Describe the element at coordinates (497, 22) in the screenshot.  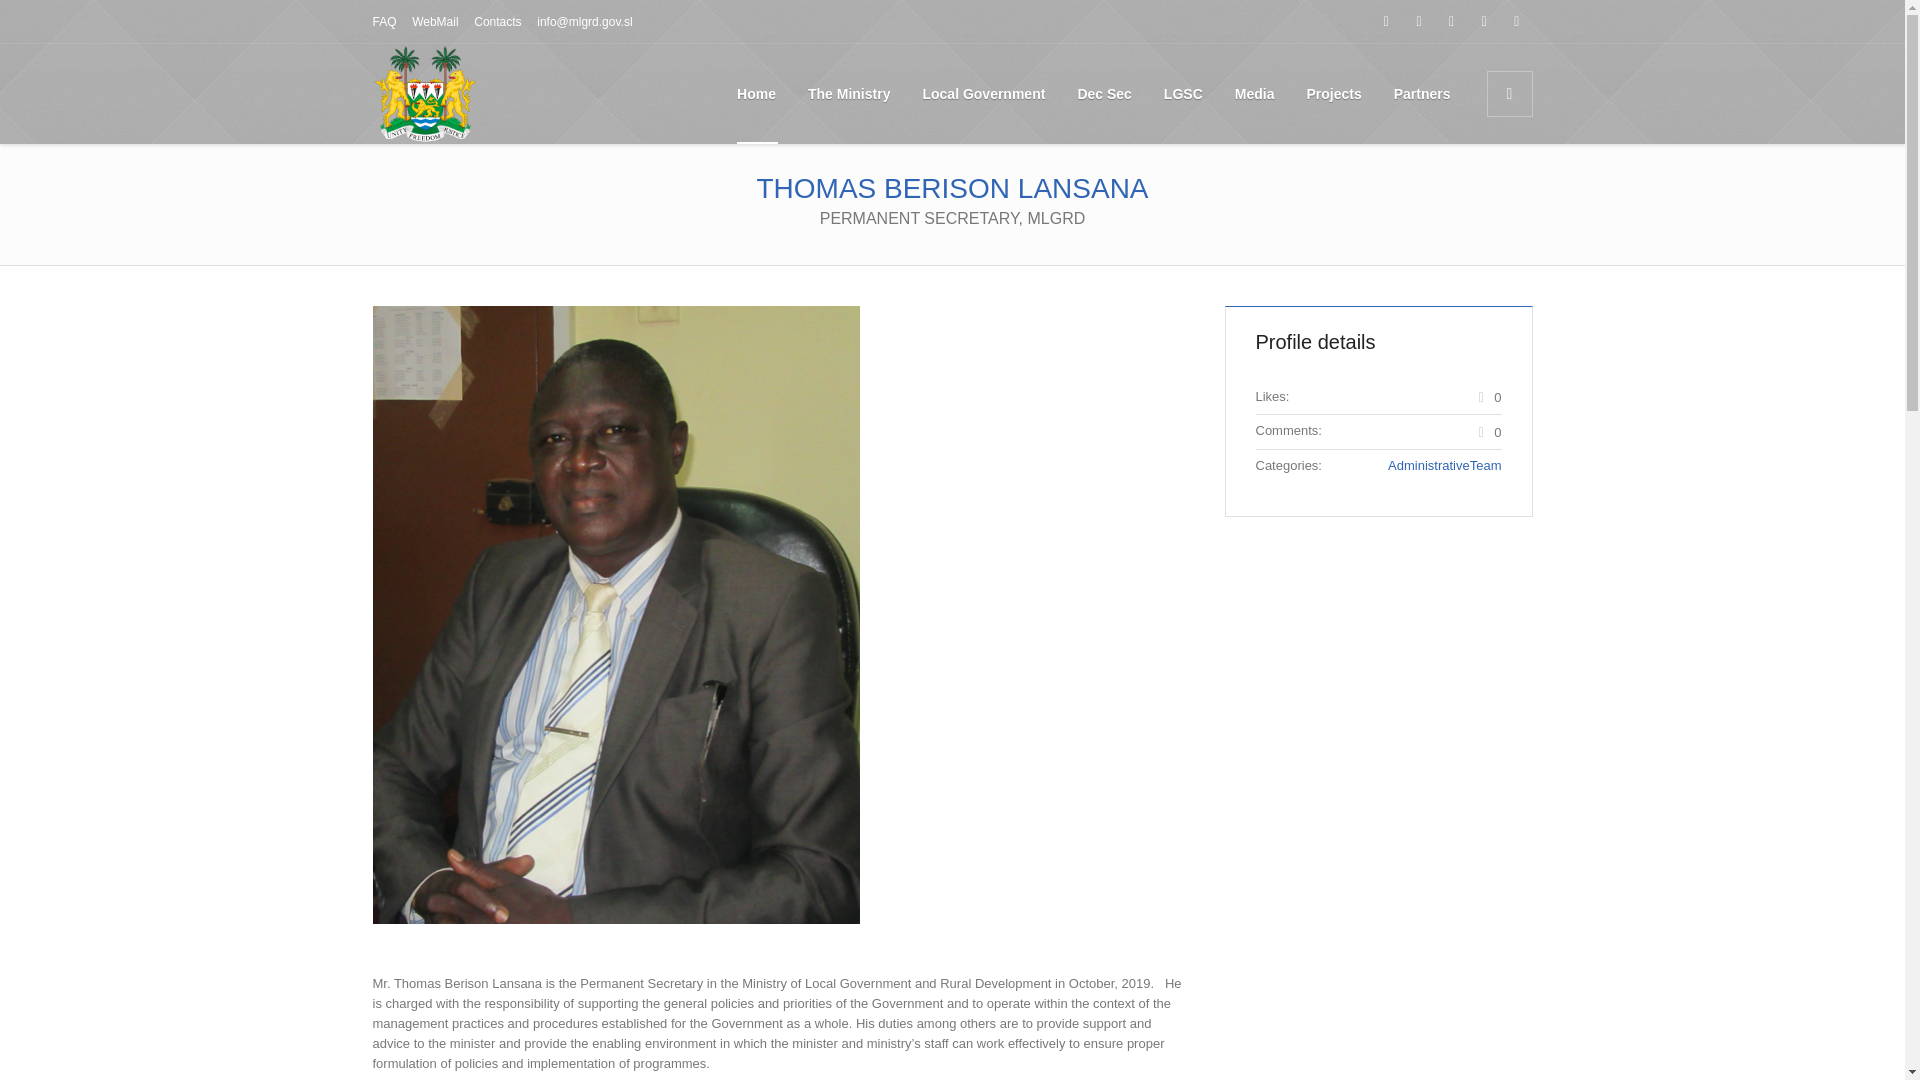
I see `Contacts` at that location.